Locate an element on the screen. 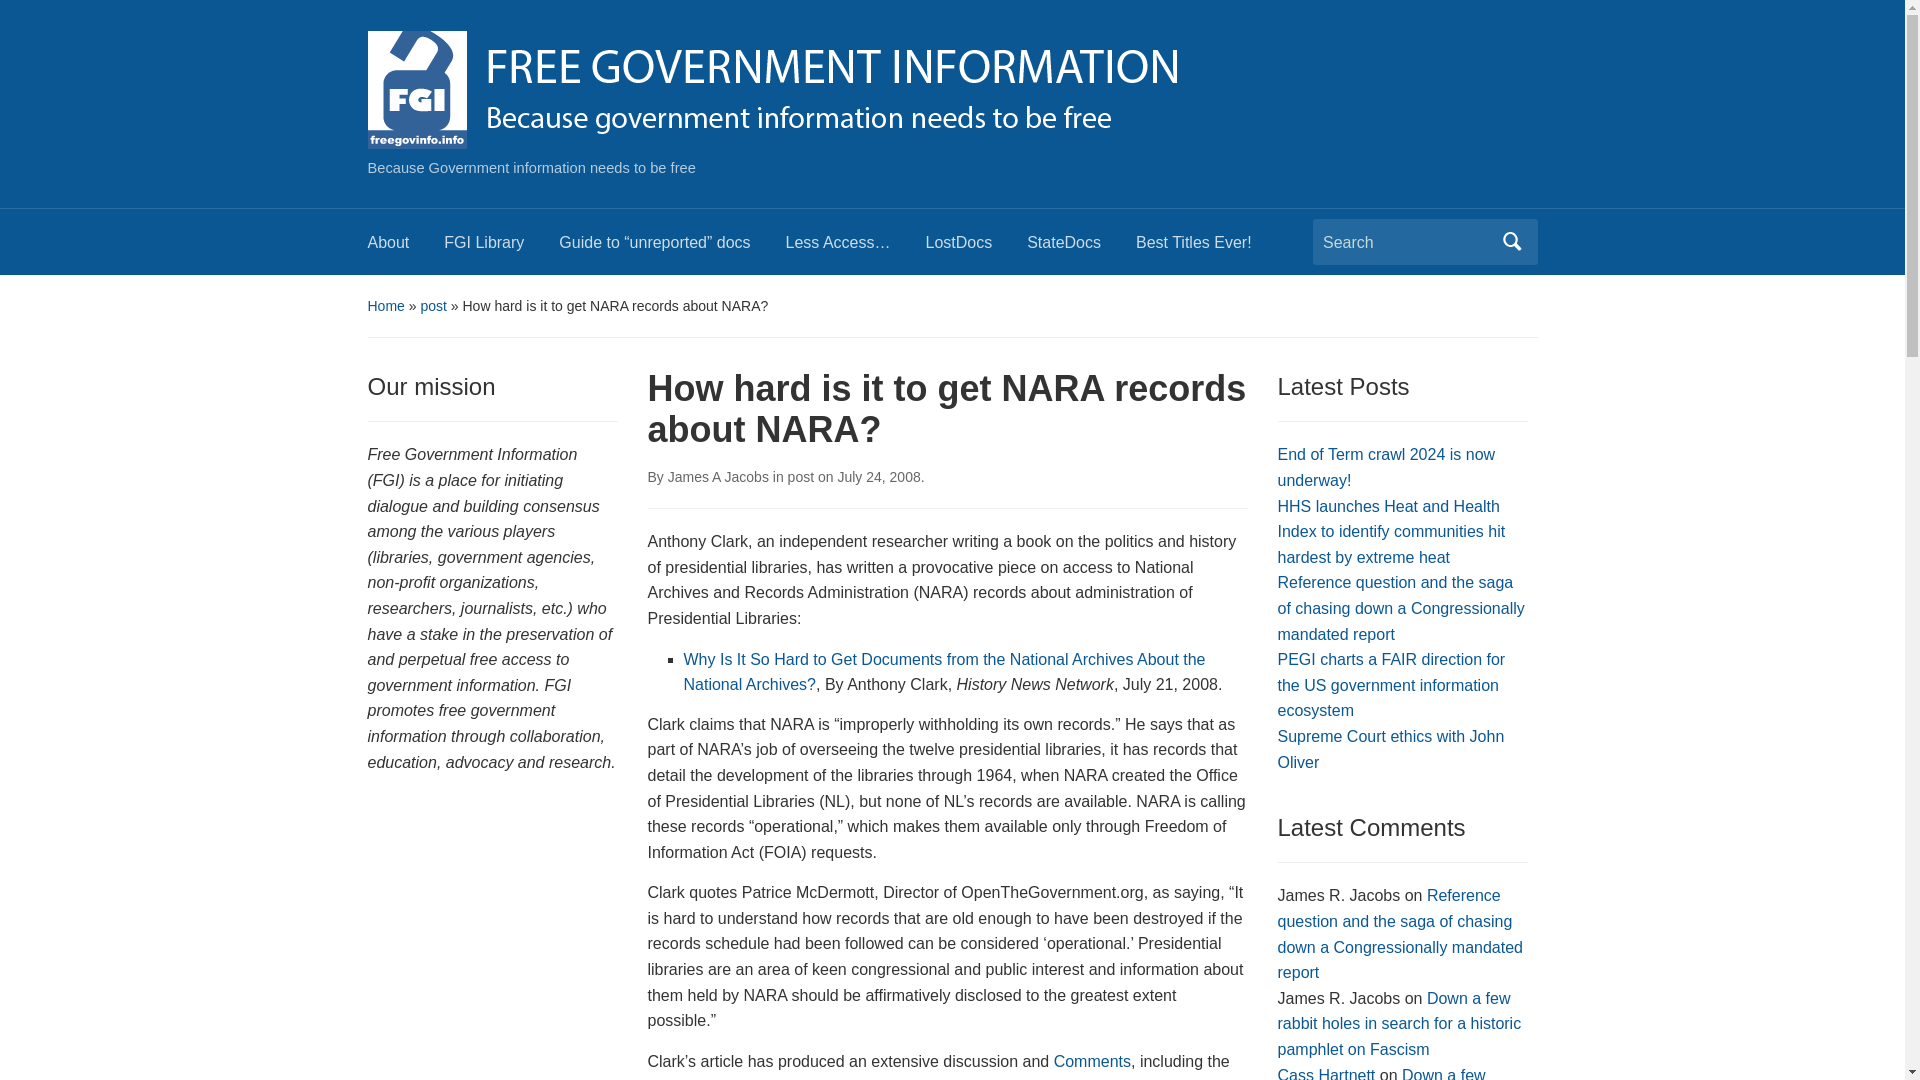 This screenshot has width=1920, height=1080. Comments is located at coordinates (1092, 1062).